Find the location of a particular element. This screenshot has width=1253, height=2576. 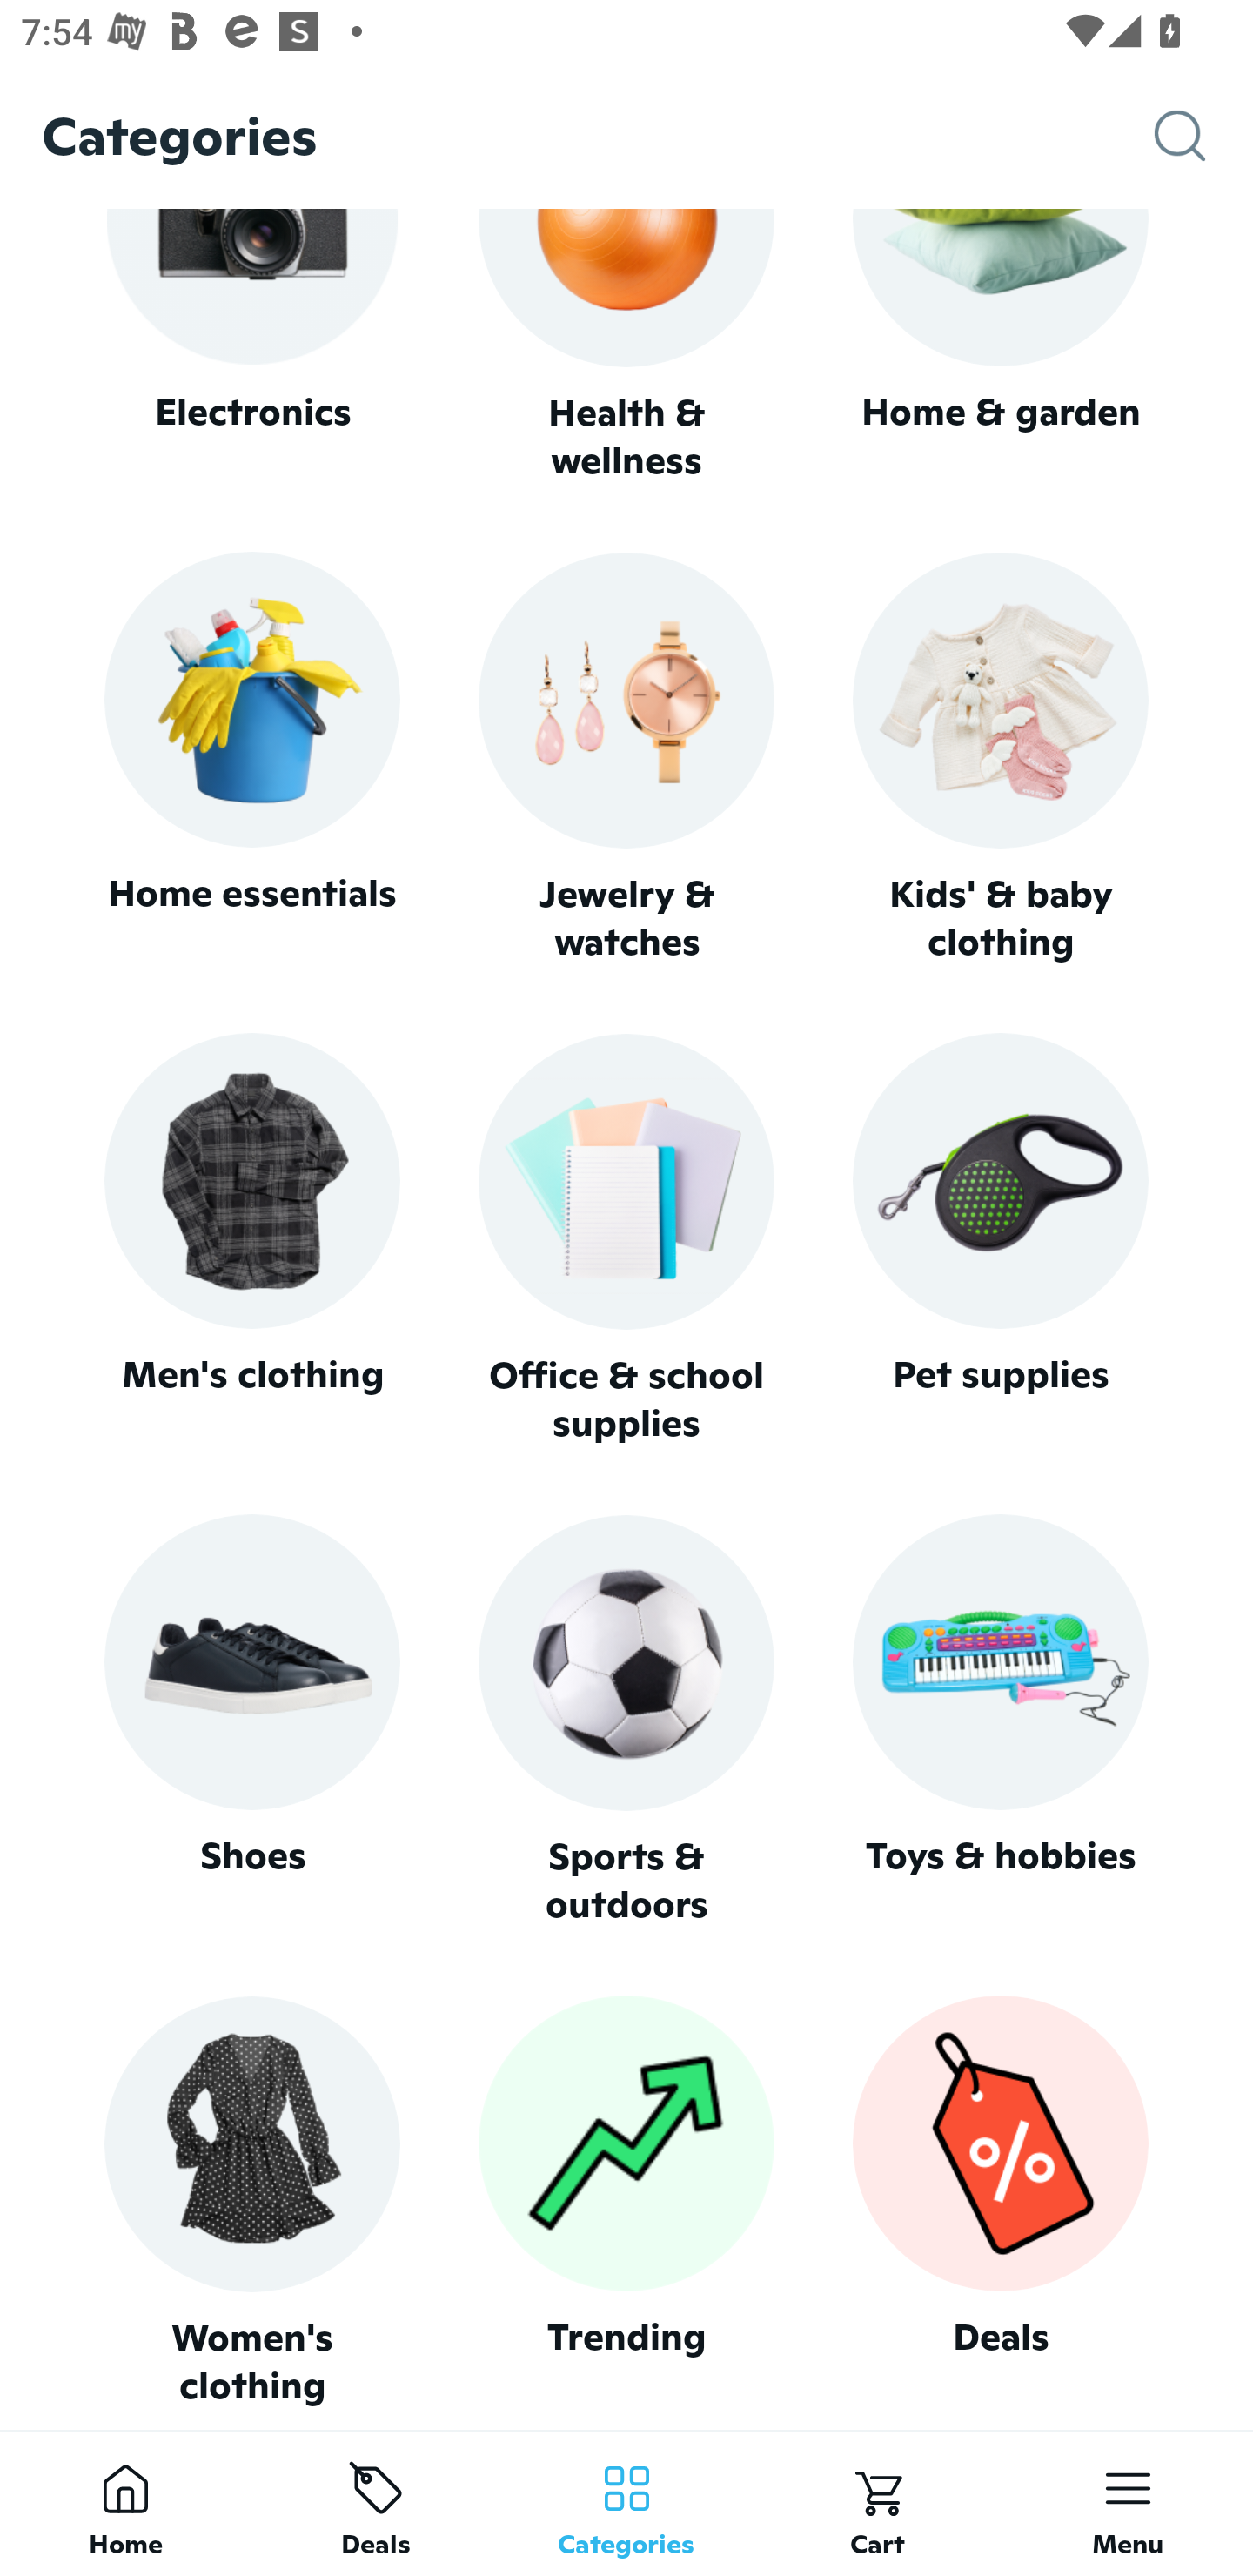

Home essentials is located at coordinates (251, 759).